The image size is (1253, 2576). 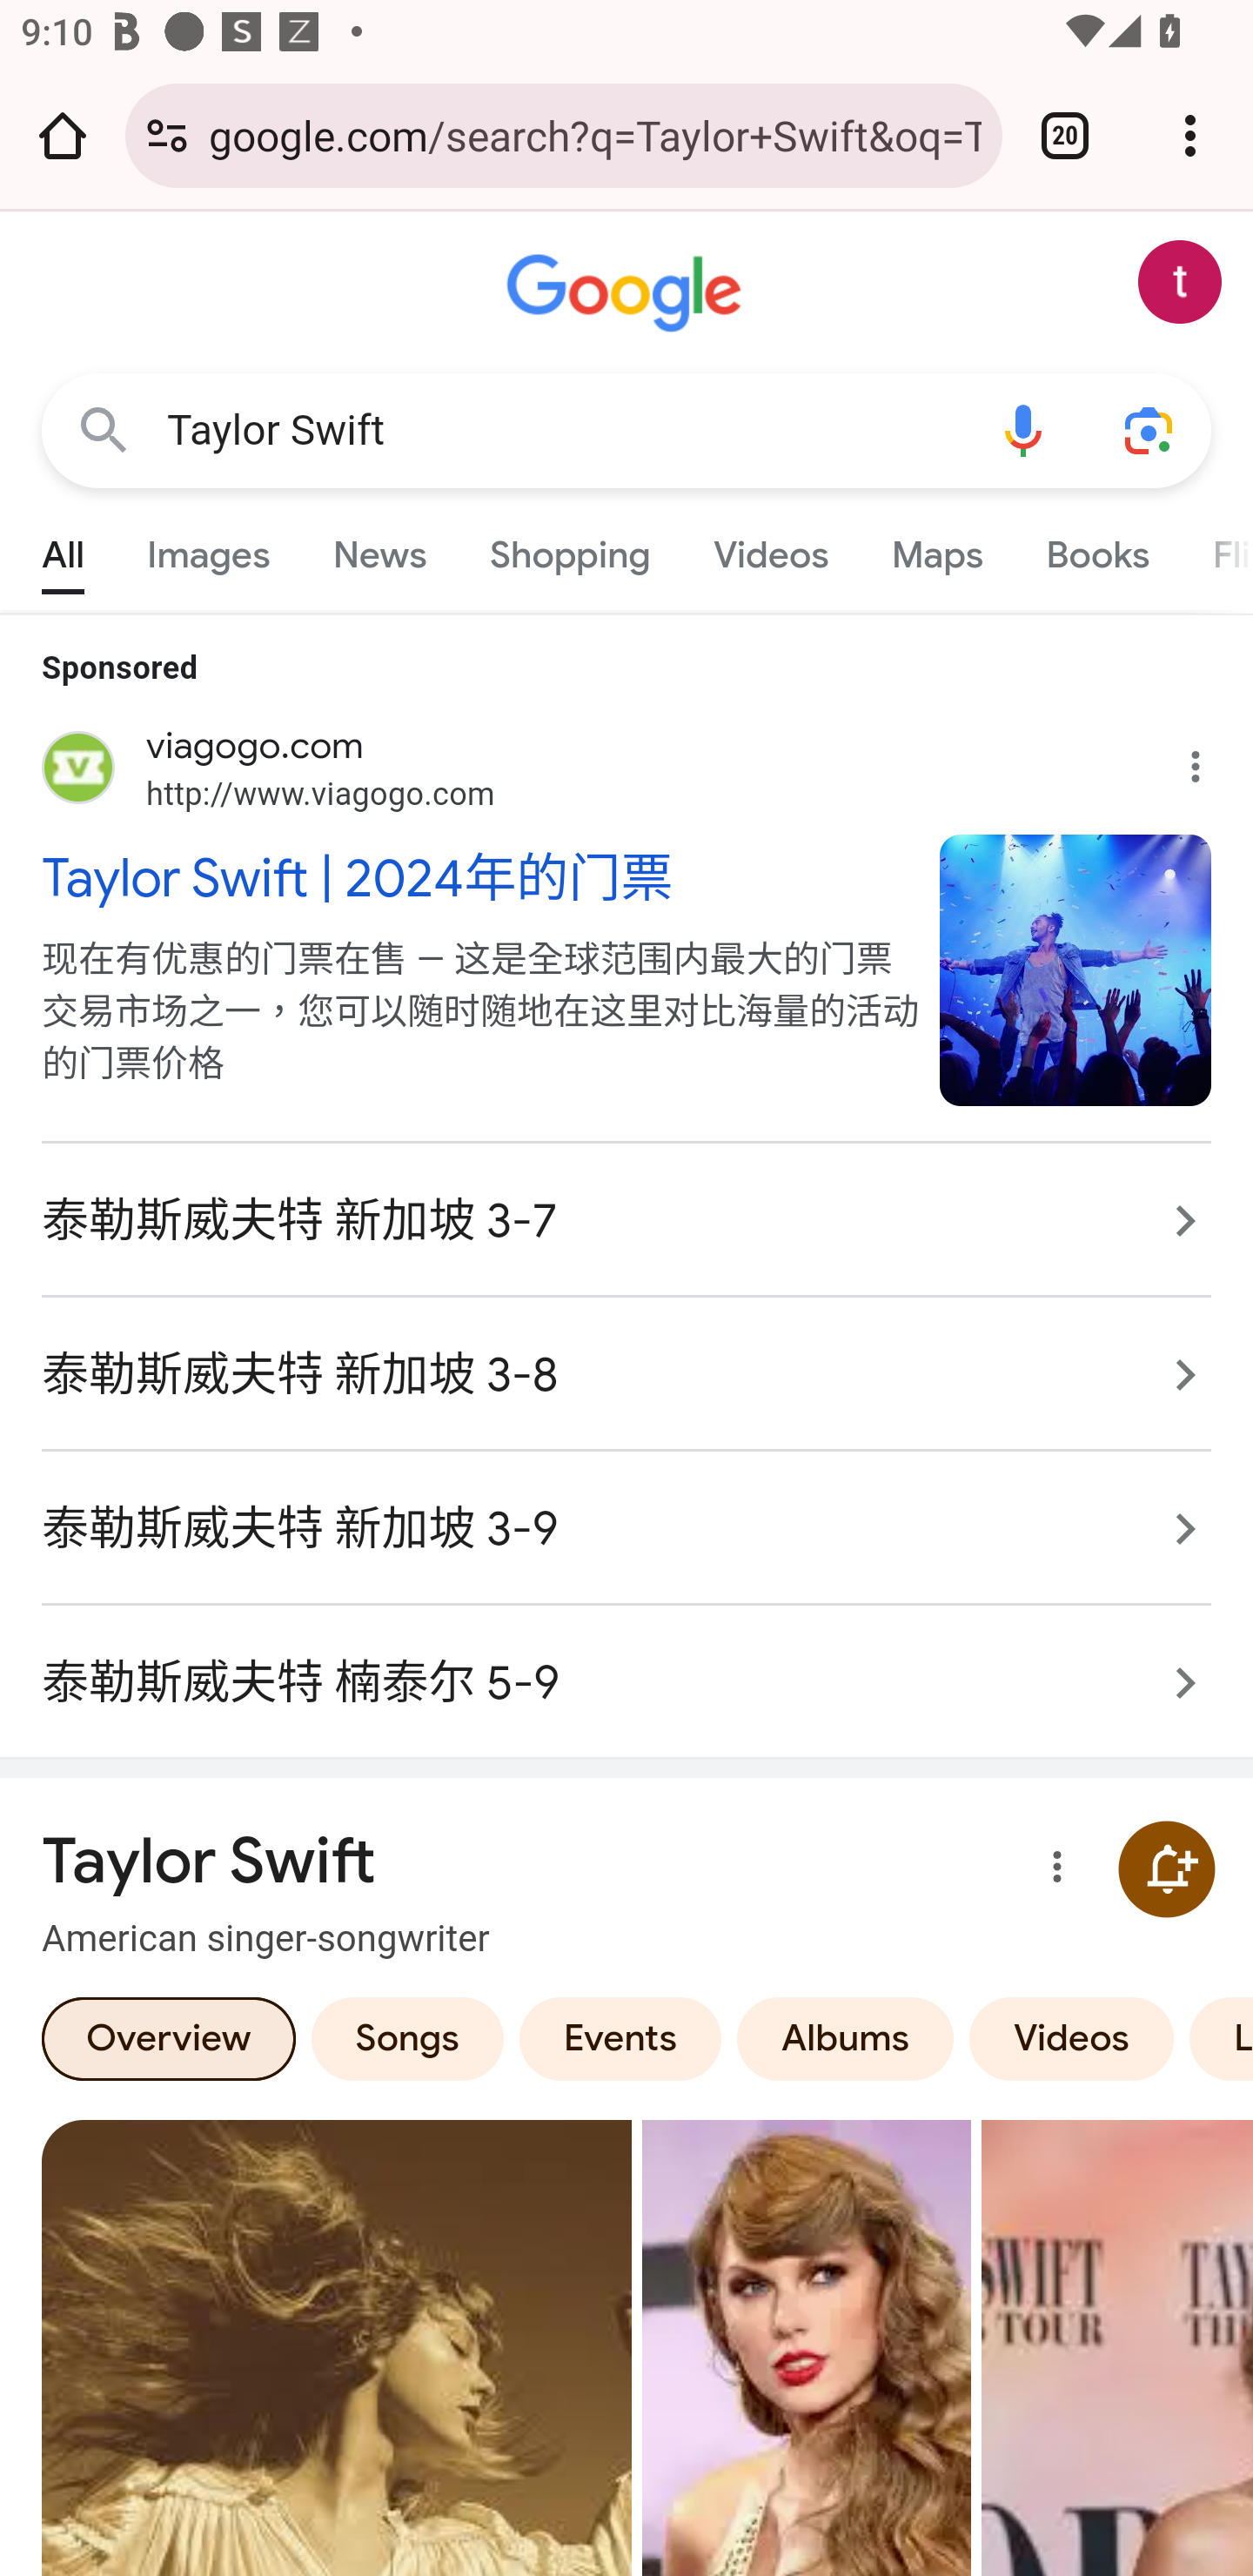 I want to click on Albums, so click(x=846, y=2037).